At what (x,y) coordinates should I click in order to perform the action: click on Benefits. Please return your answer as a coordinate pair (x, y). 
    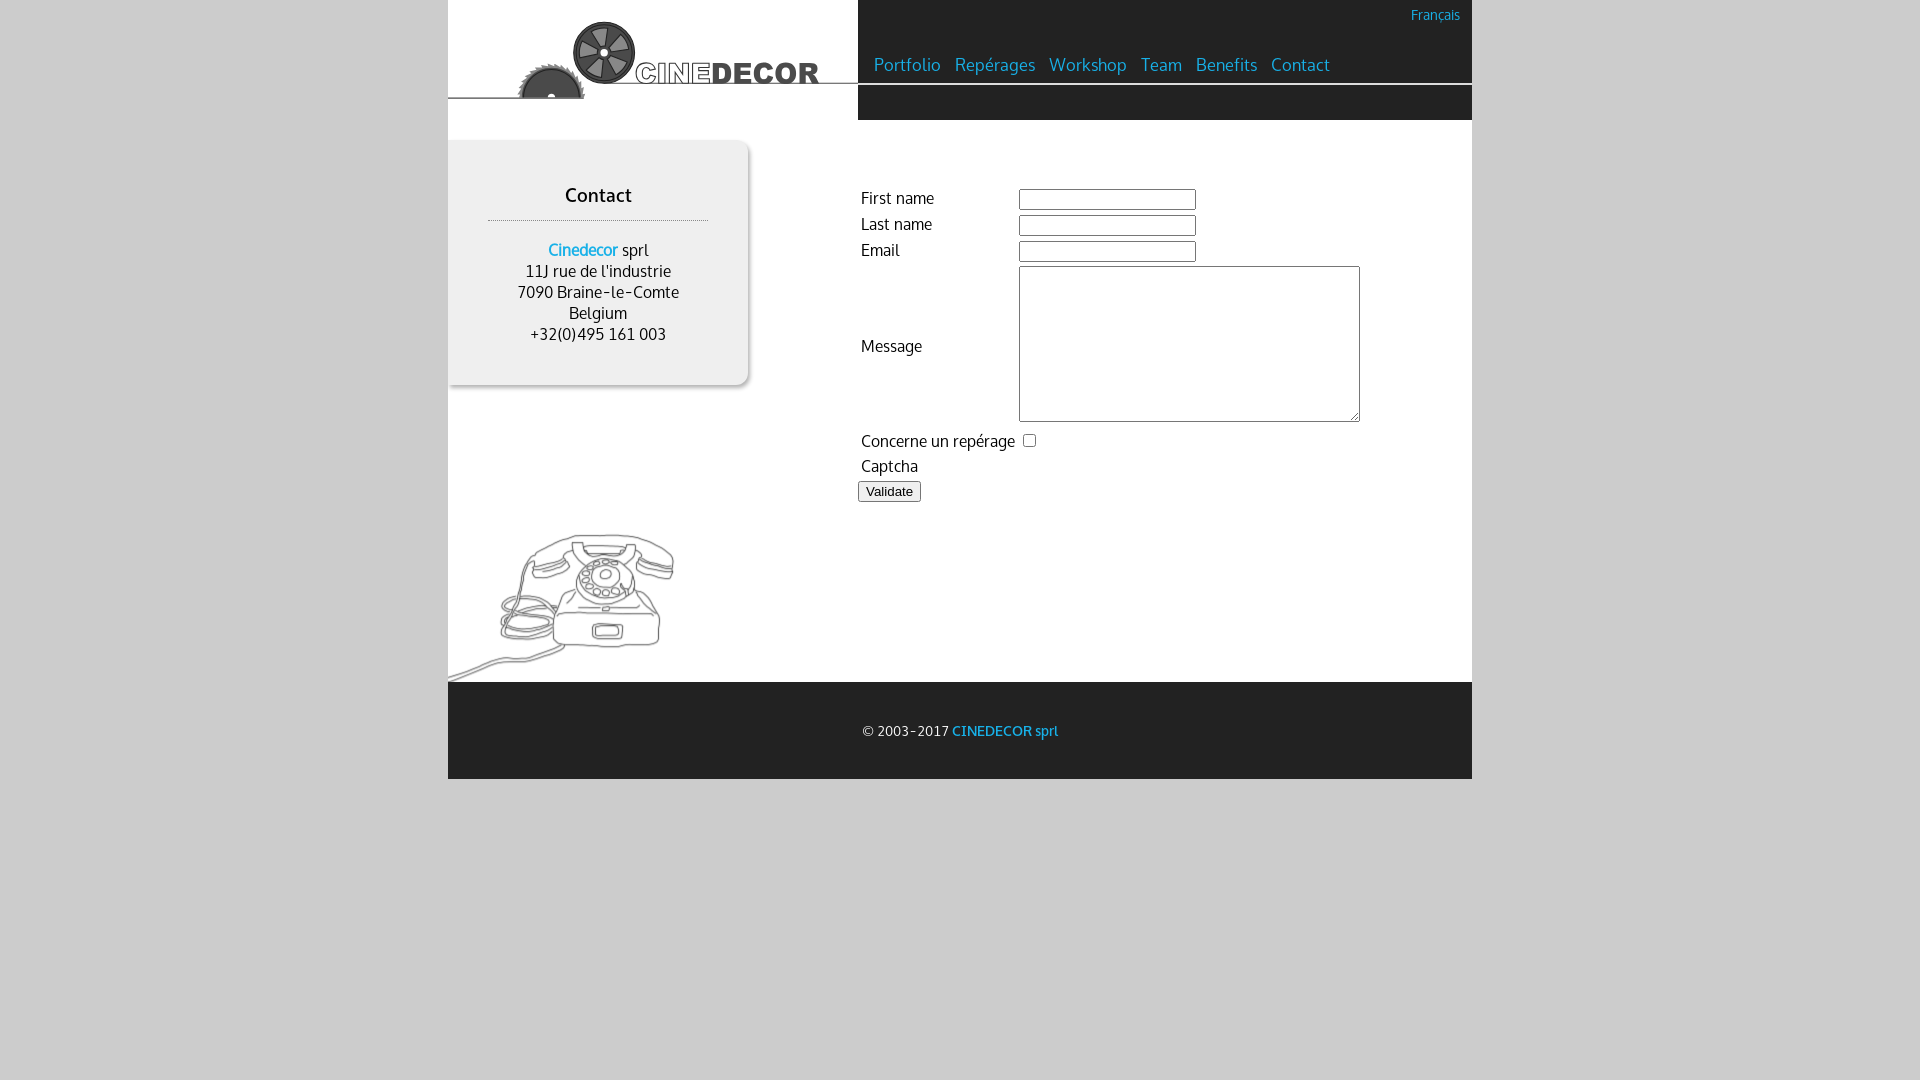
    Looking at the image, I should click on (1226, 66).